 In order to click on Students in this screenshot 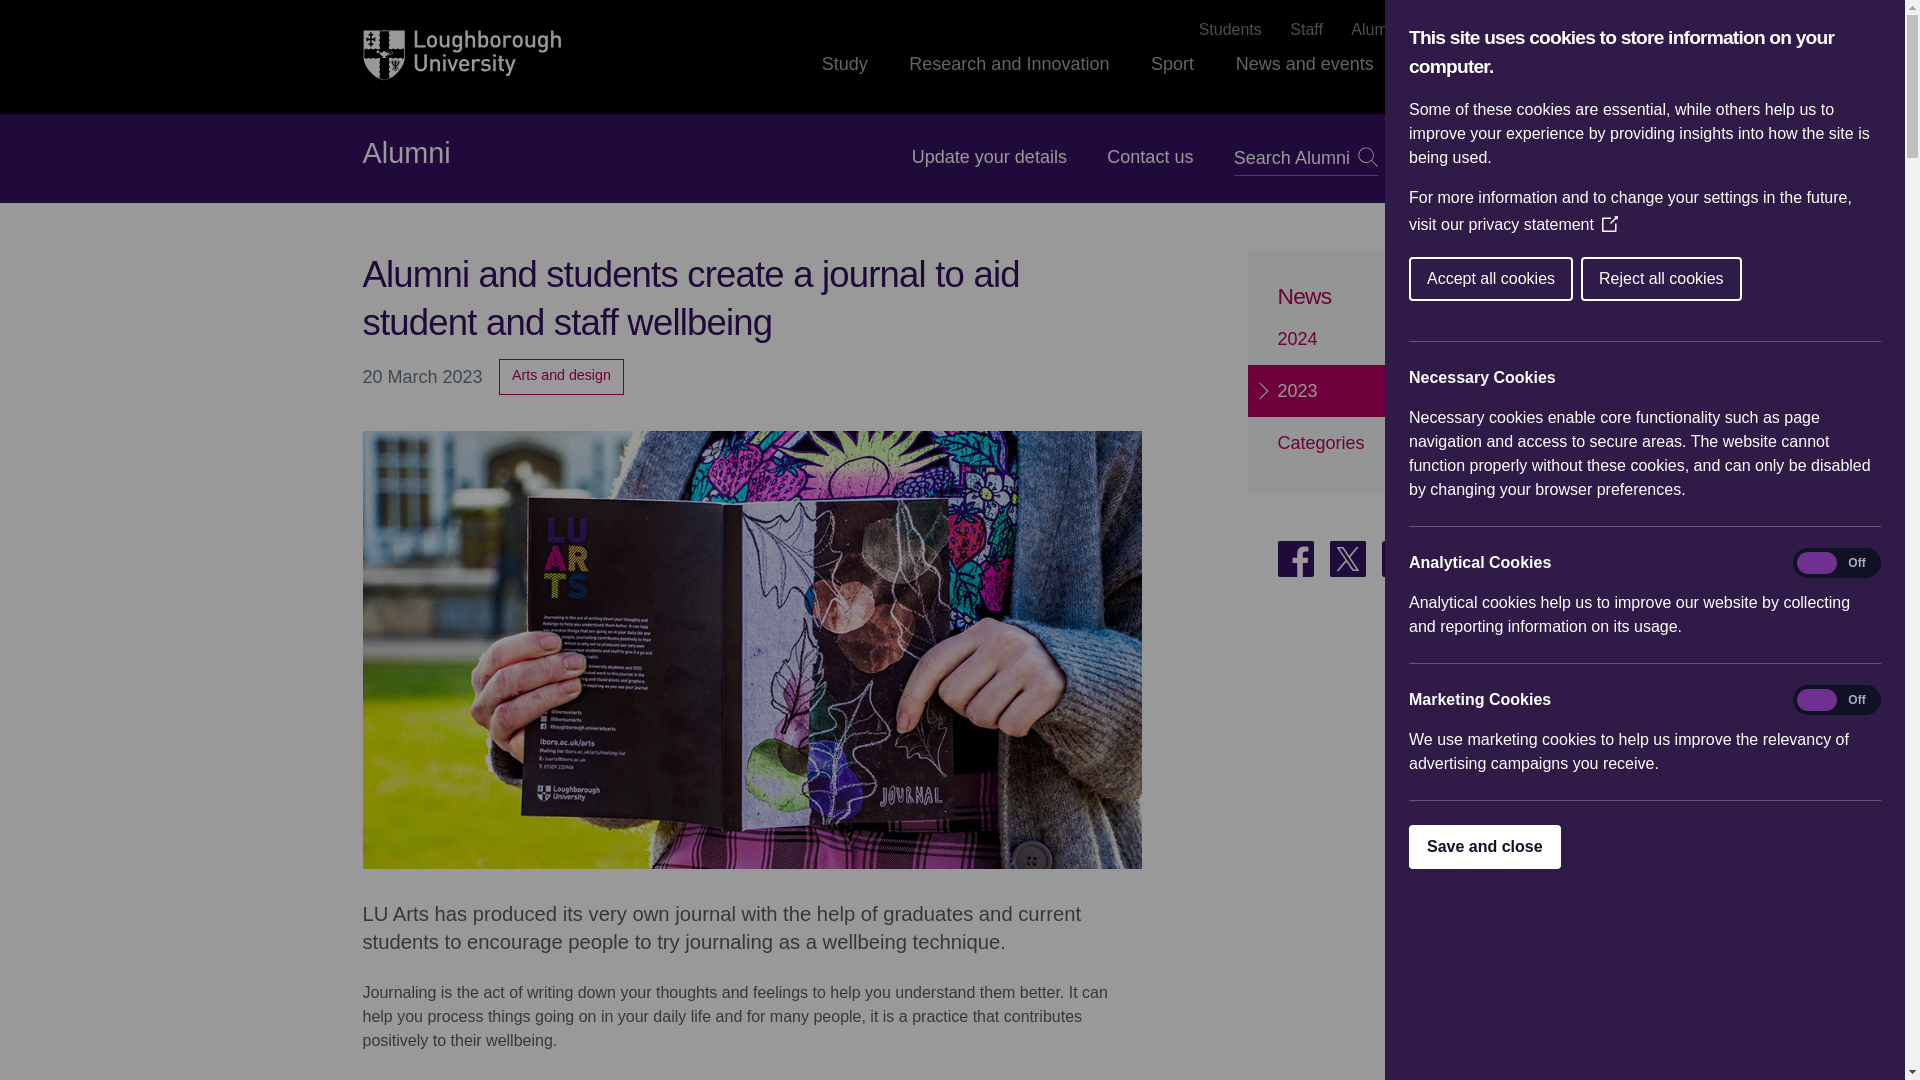, I will do `click(1230, 30)`.